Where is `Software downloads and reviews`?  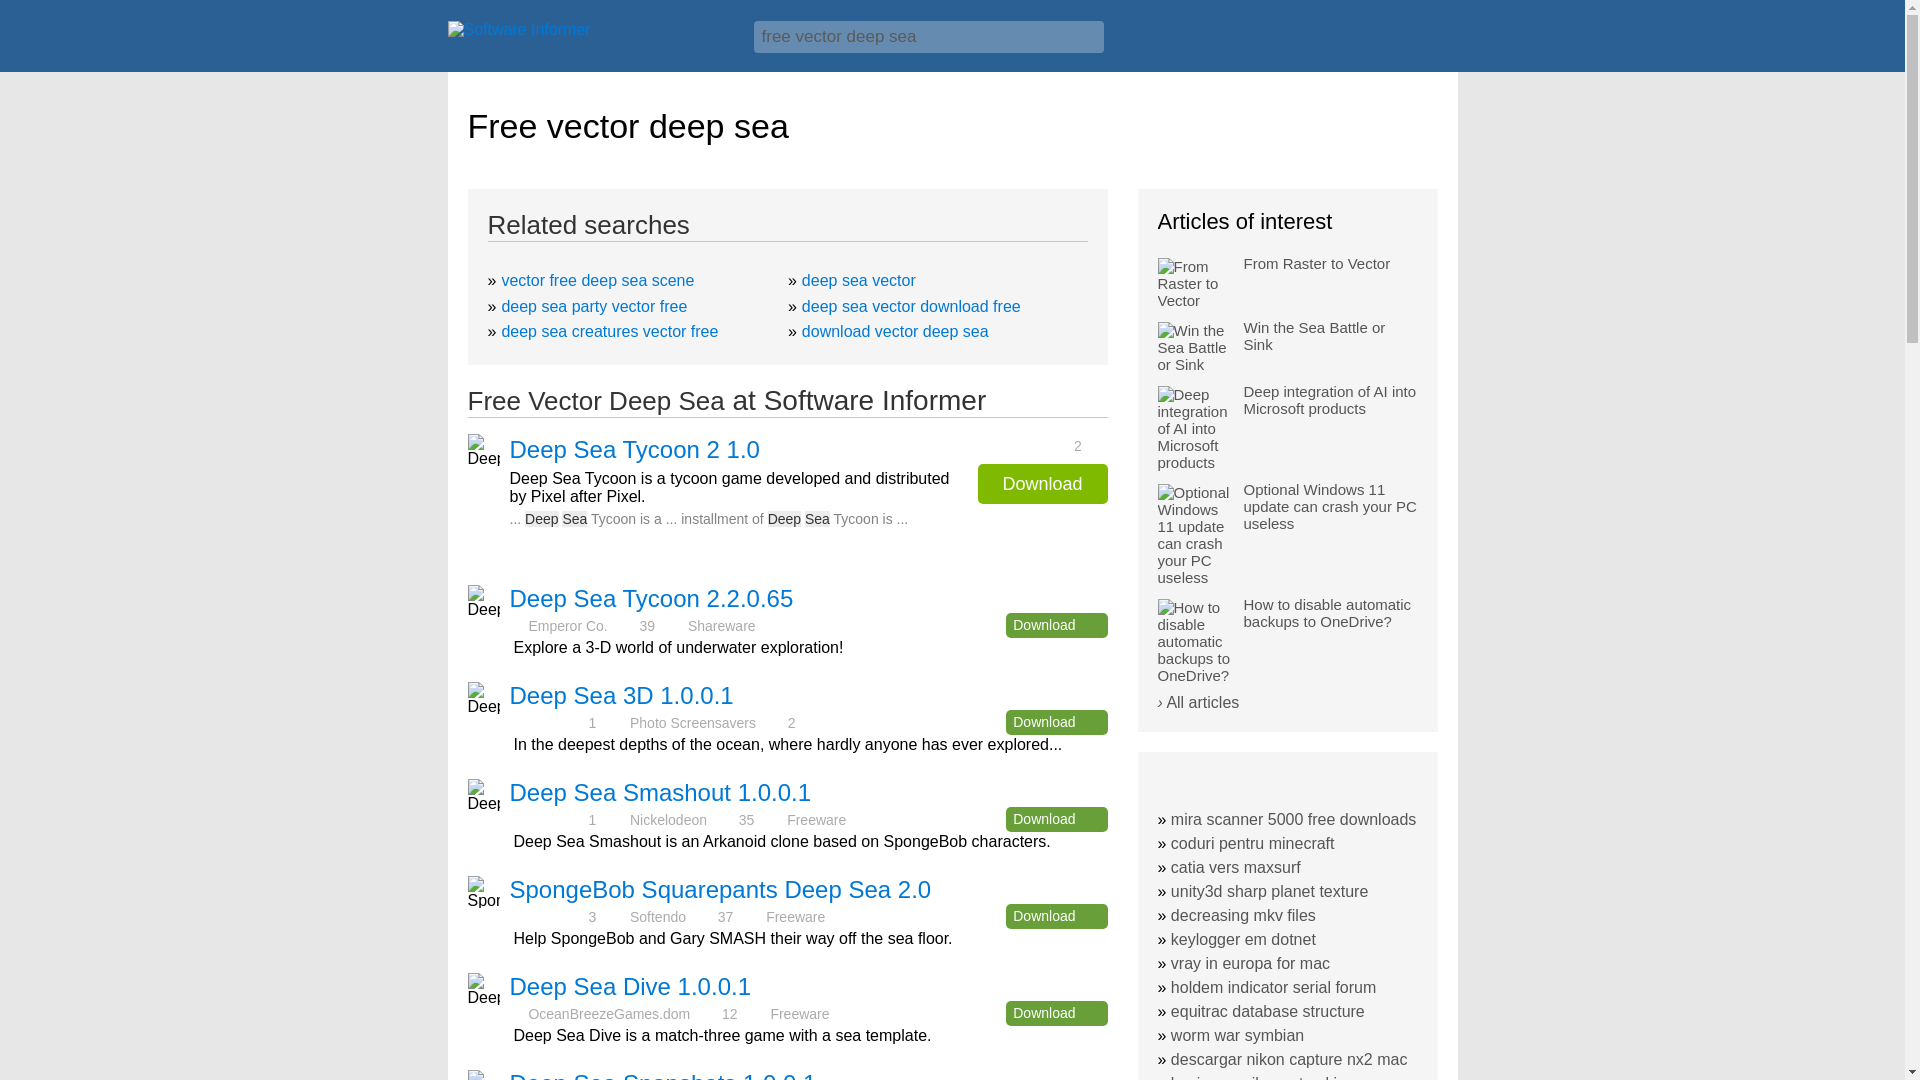 Software downloads and reviews is located at coordinates (589, 34).